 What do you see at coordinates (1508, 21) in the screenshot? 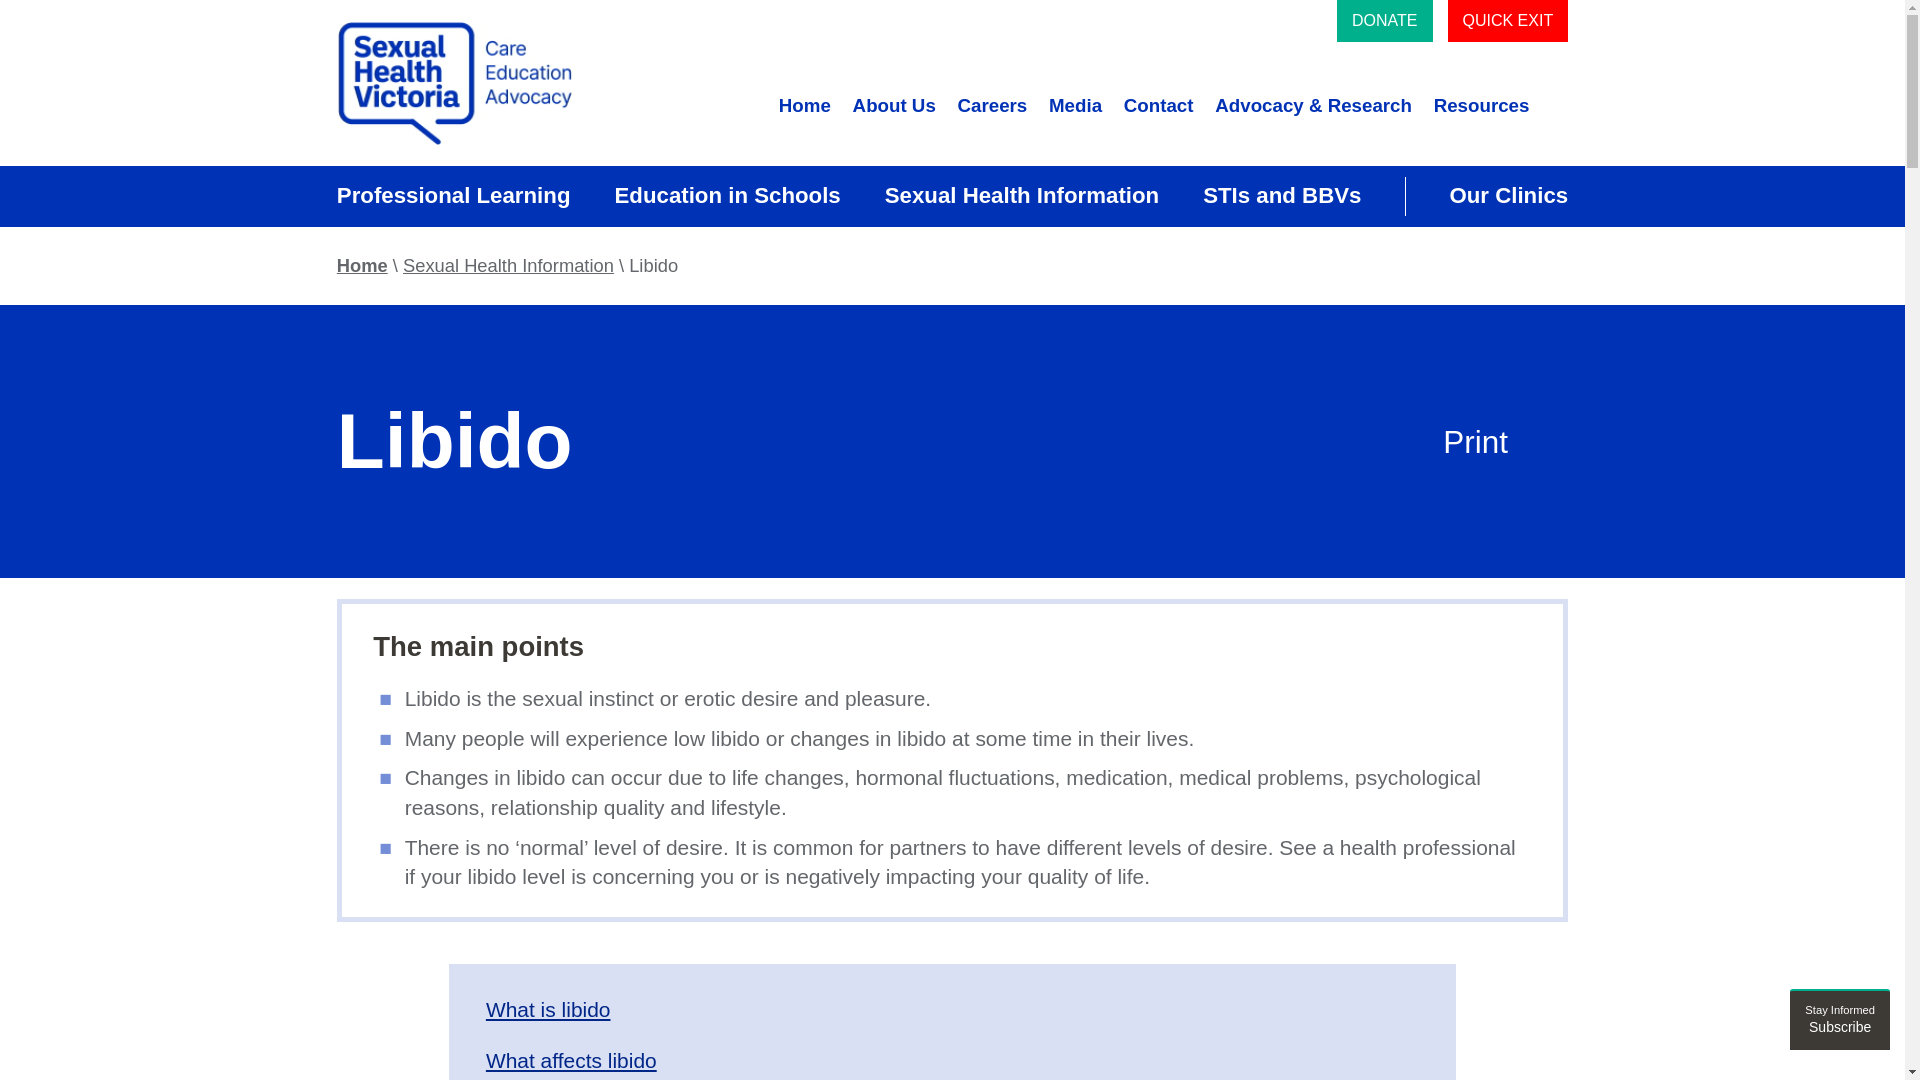
I see `QUICK EXIT` at bounding box center [1508, 21].